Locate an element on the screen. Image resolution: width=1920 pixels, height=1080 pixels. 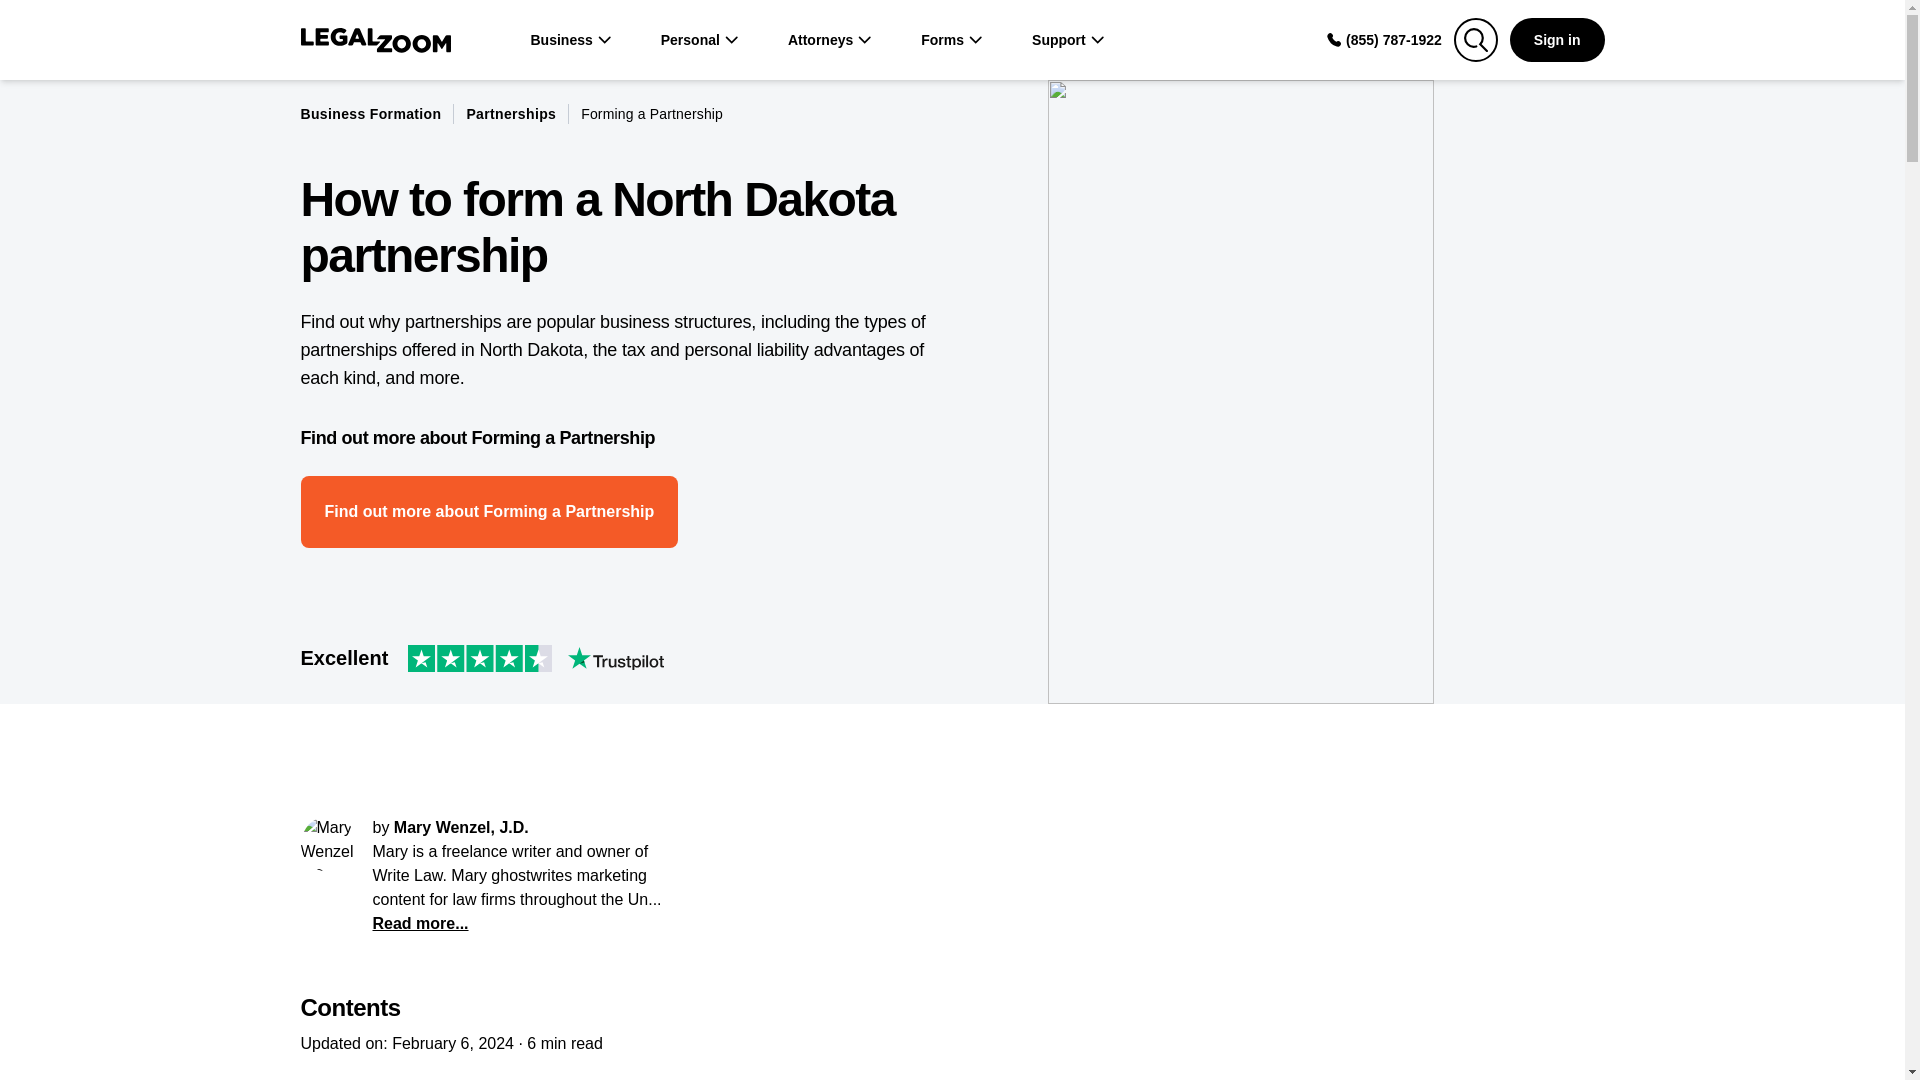
Business is located at coordinates (570, 40).